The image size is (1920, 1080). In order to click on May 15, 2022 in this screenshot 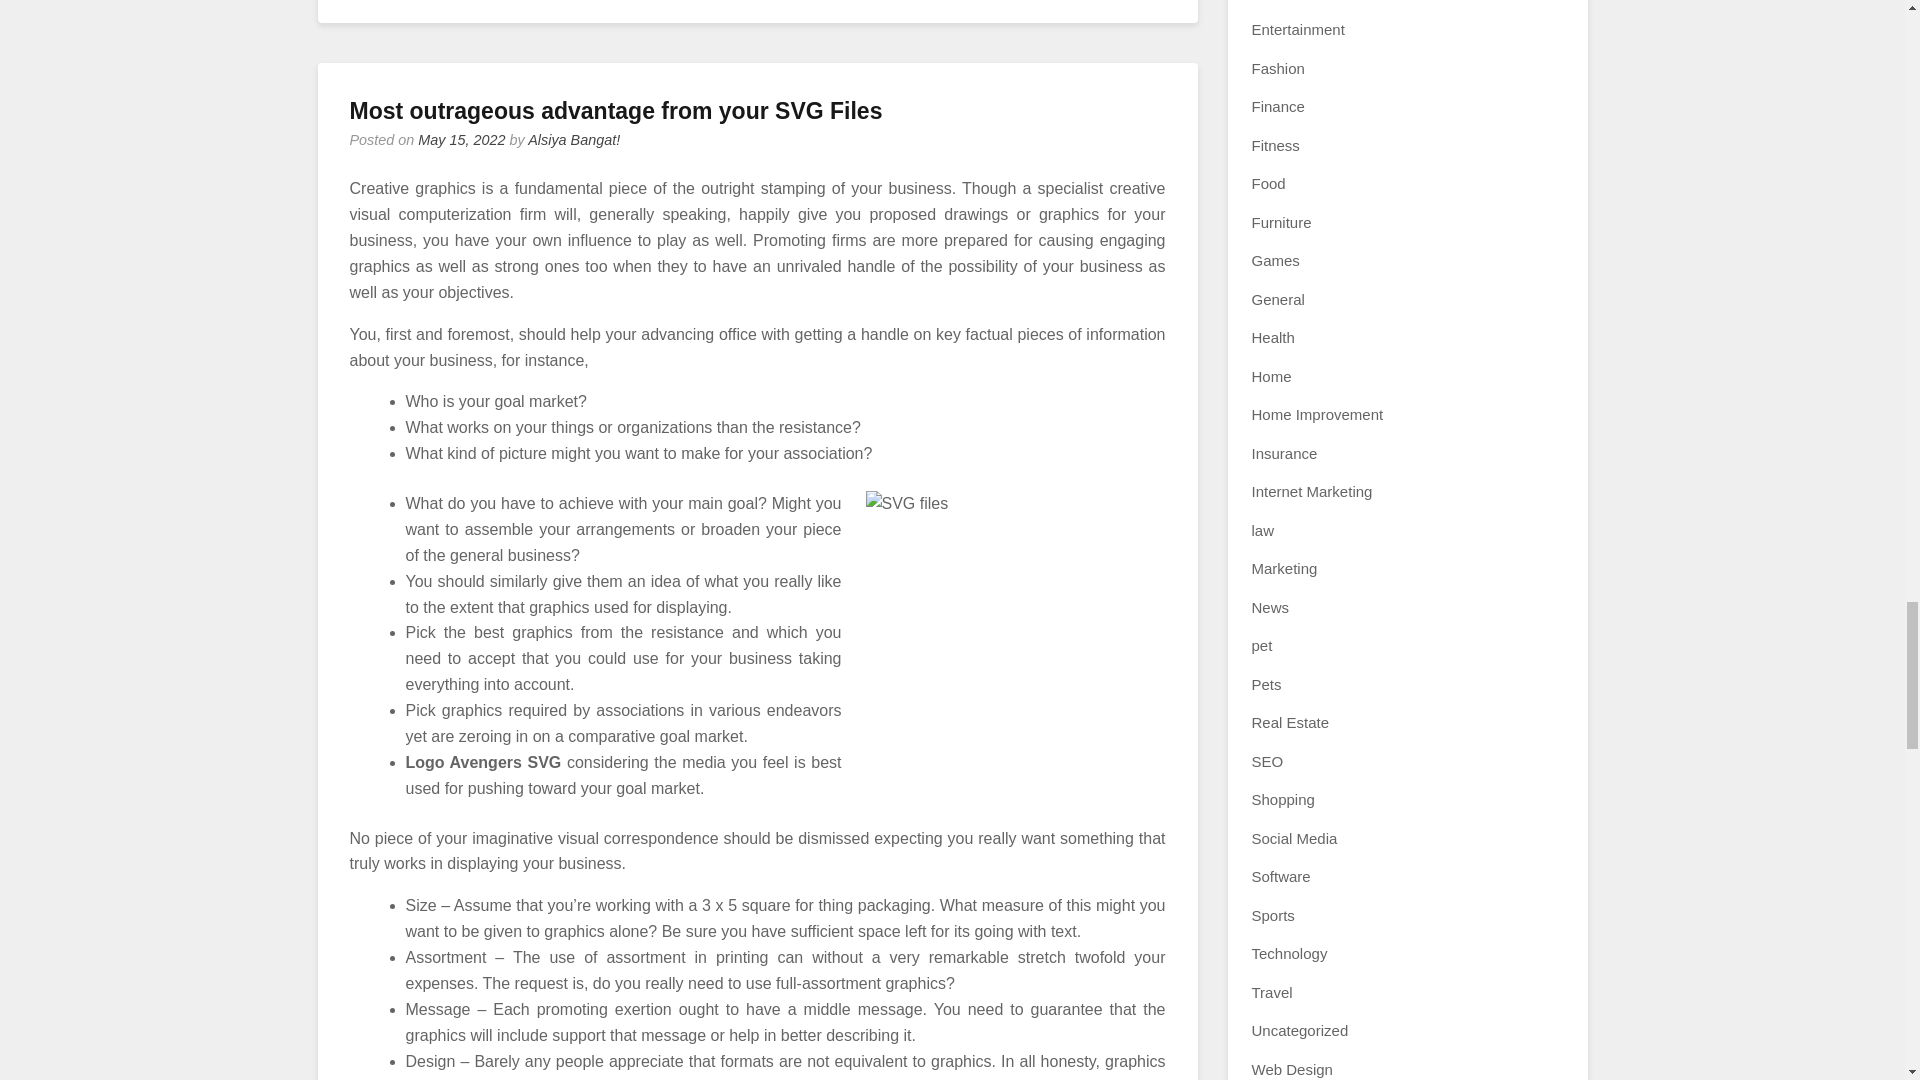, I will do `click(461, 139)`.